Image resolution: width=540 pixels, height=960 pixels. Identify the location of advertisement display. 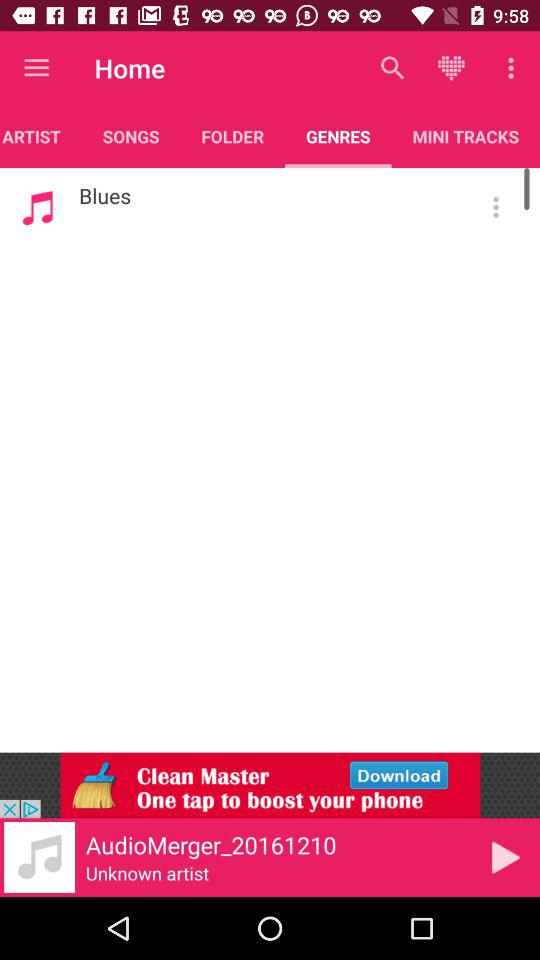
(270, 785).